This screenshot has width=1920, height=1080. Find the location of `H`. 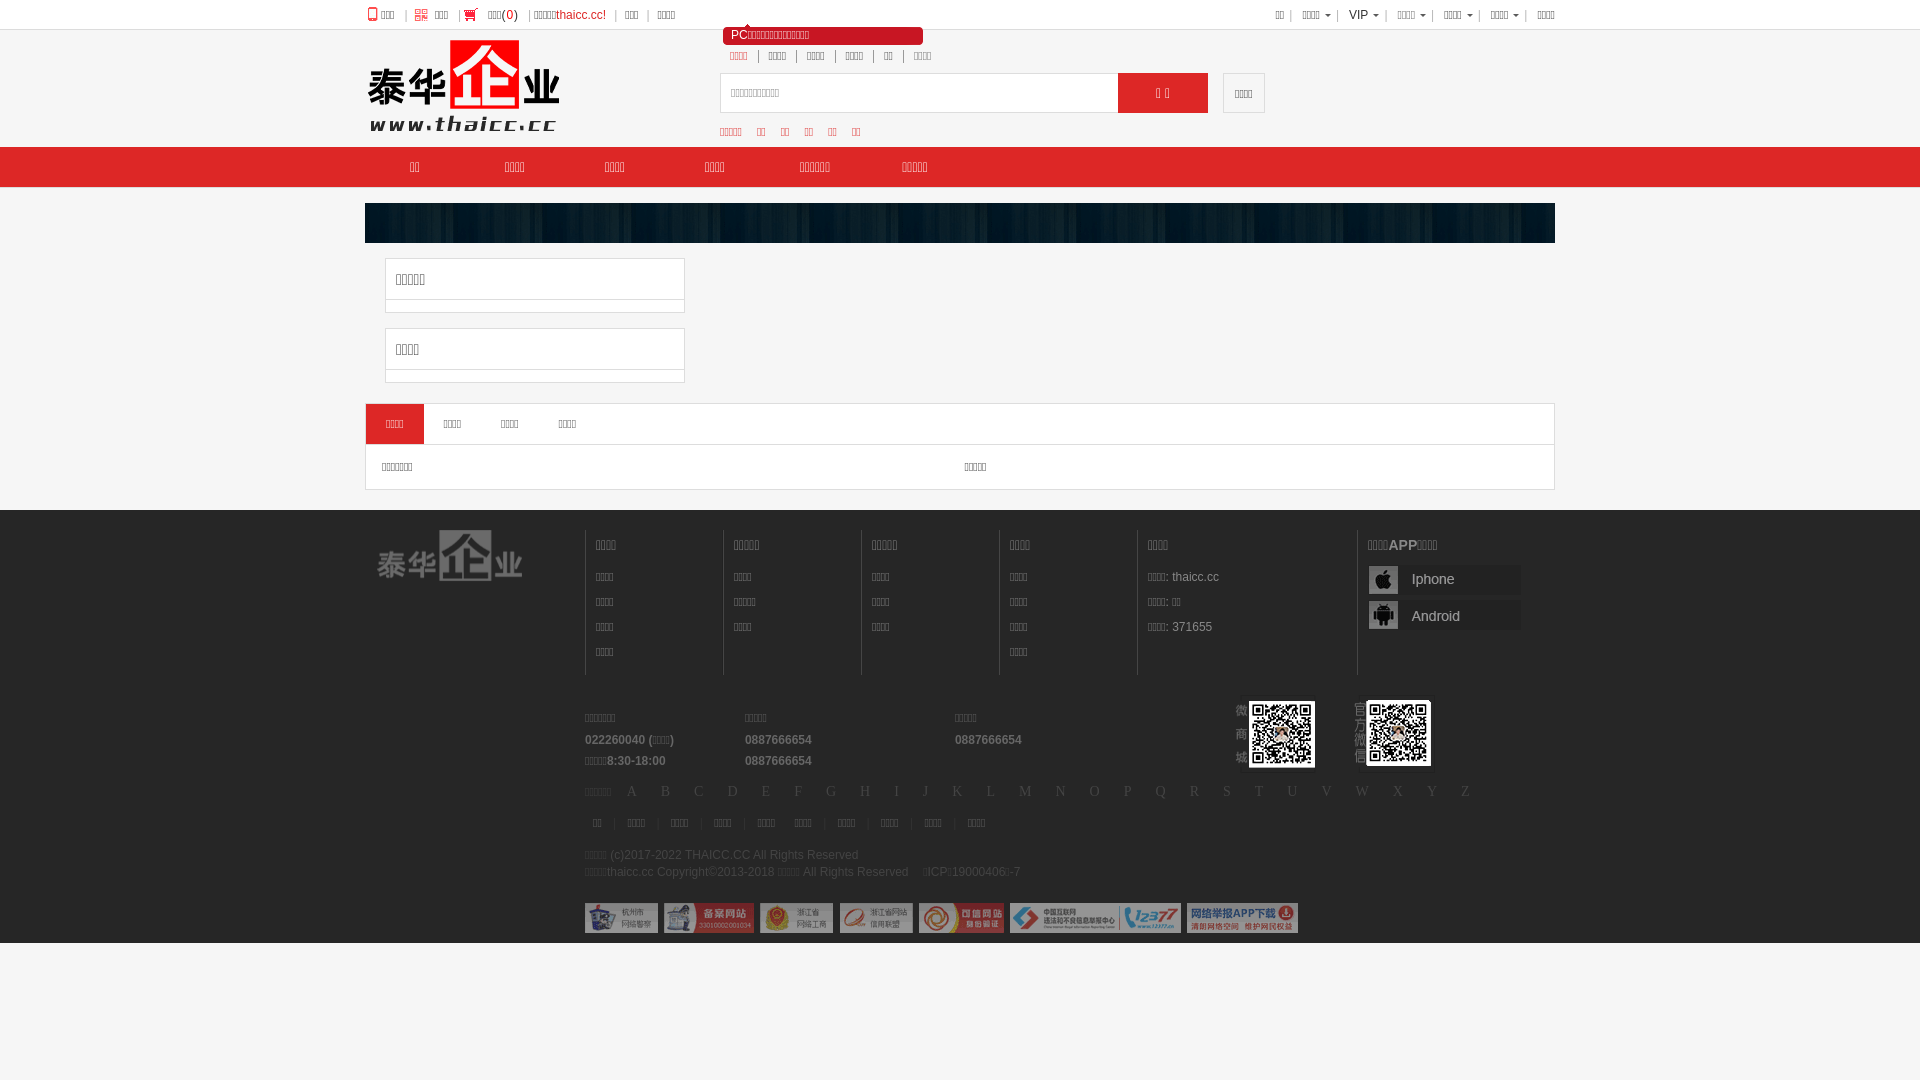

H is located at coordinates (865, 792).